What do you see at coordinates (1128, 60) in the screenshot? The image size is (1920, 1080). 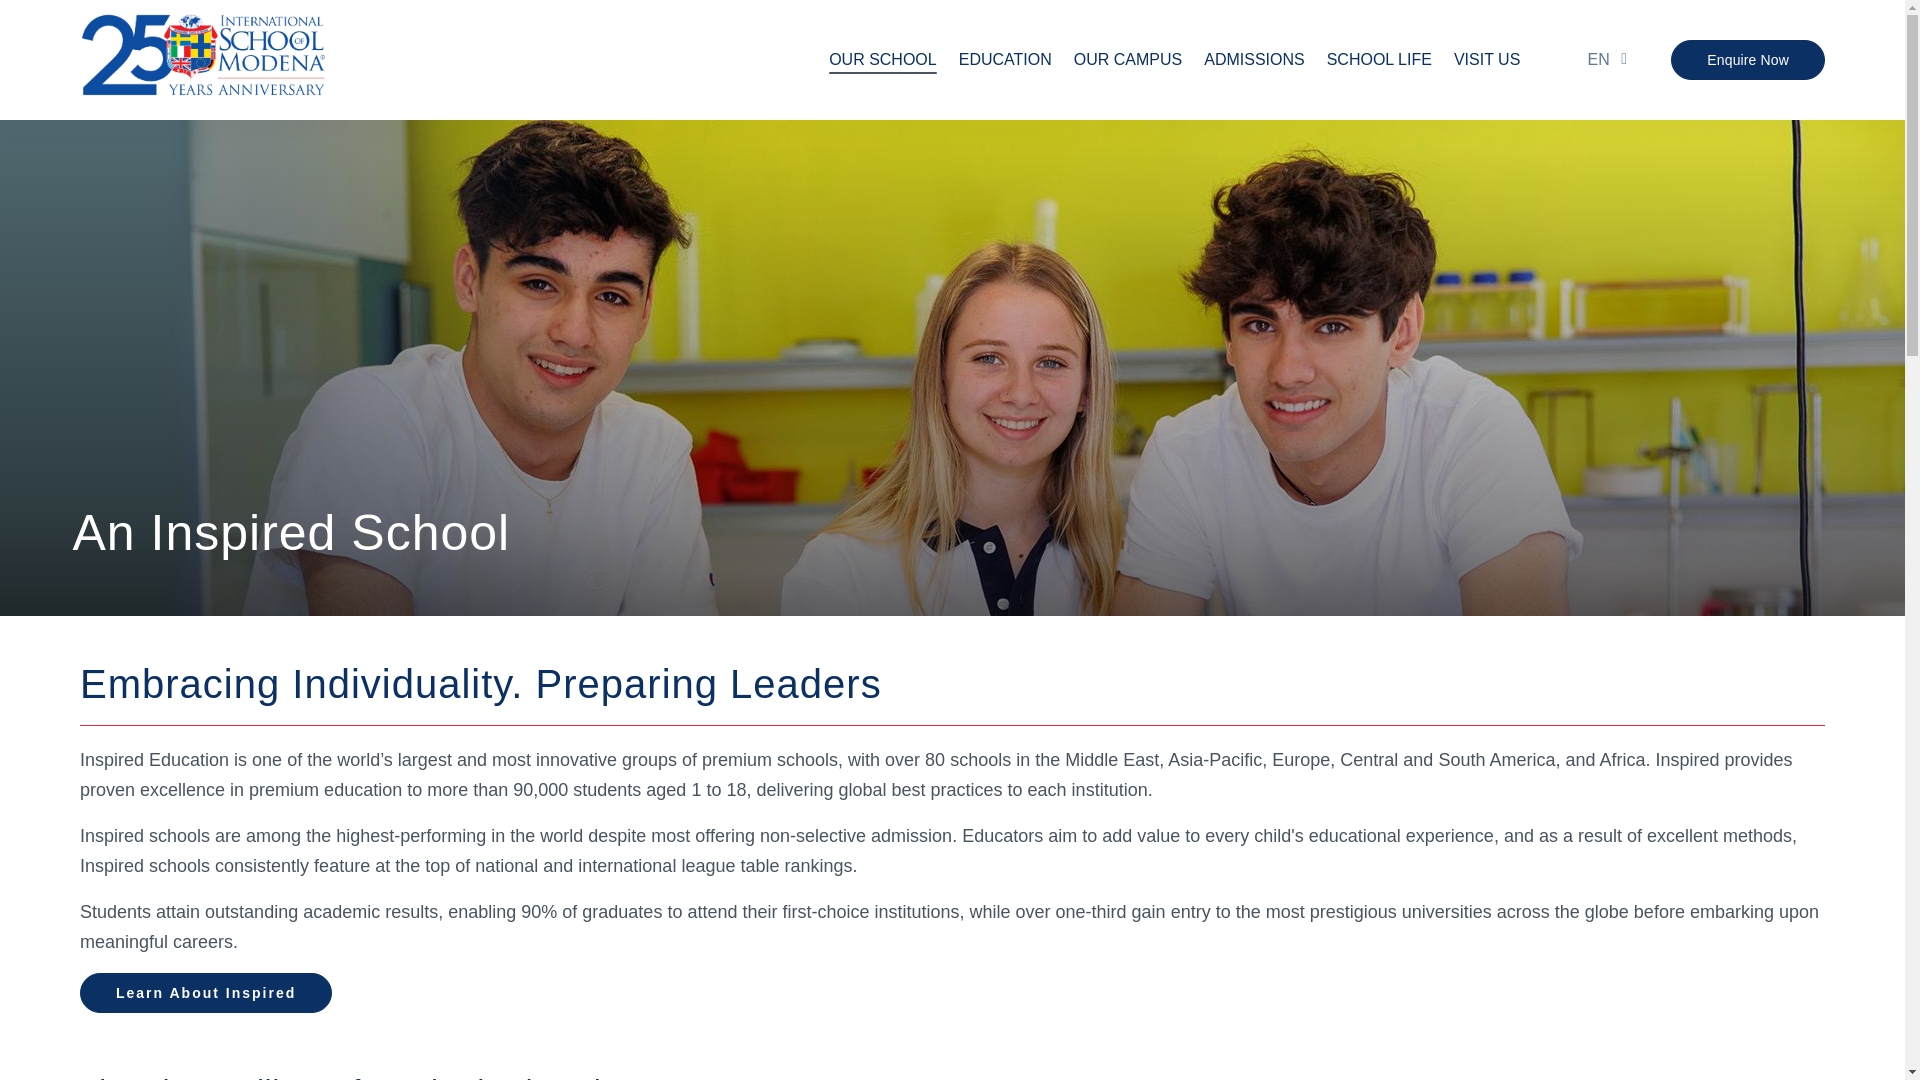 I see `OUR CAMPUS` at bounding box center [1128, 60].